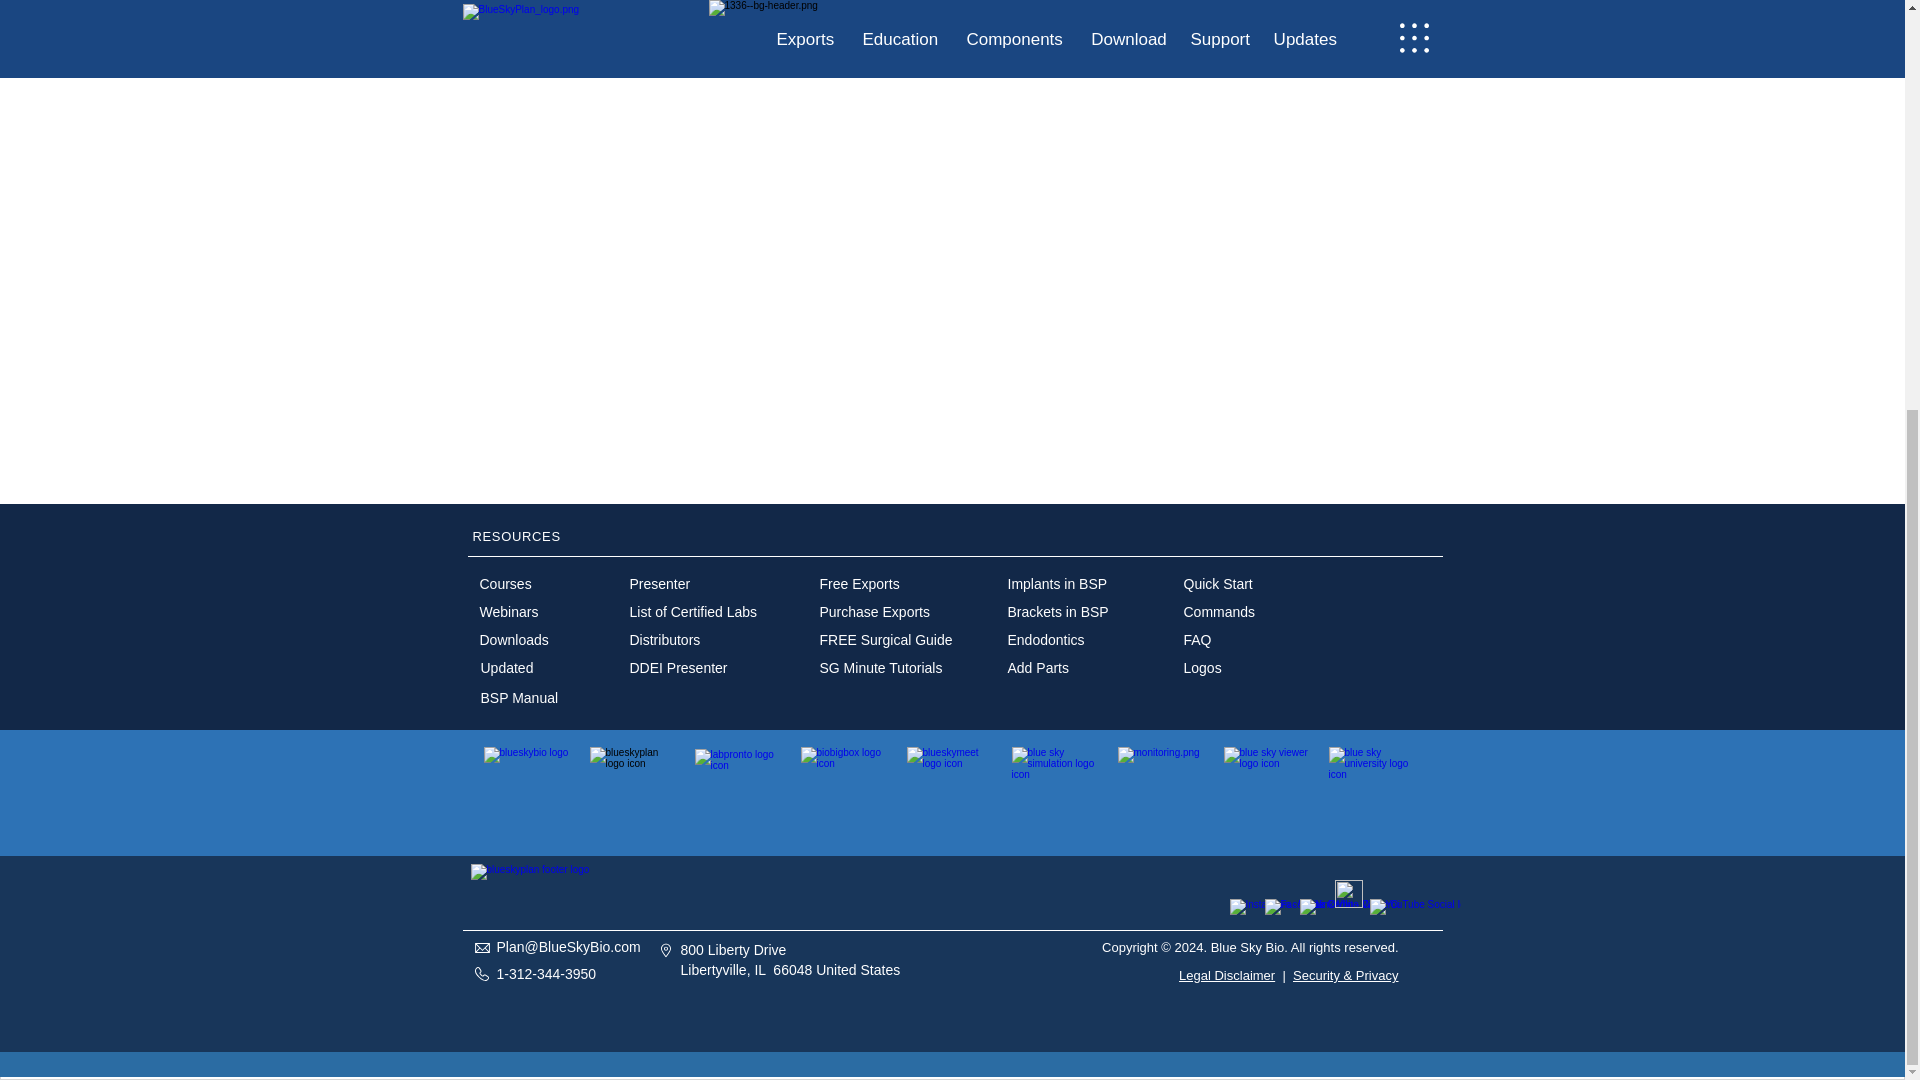 The image size is (1920, 1080). I want to click on DDEI Presenter, so click(678, 668).